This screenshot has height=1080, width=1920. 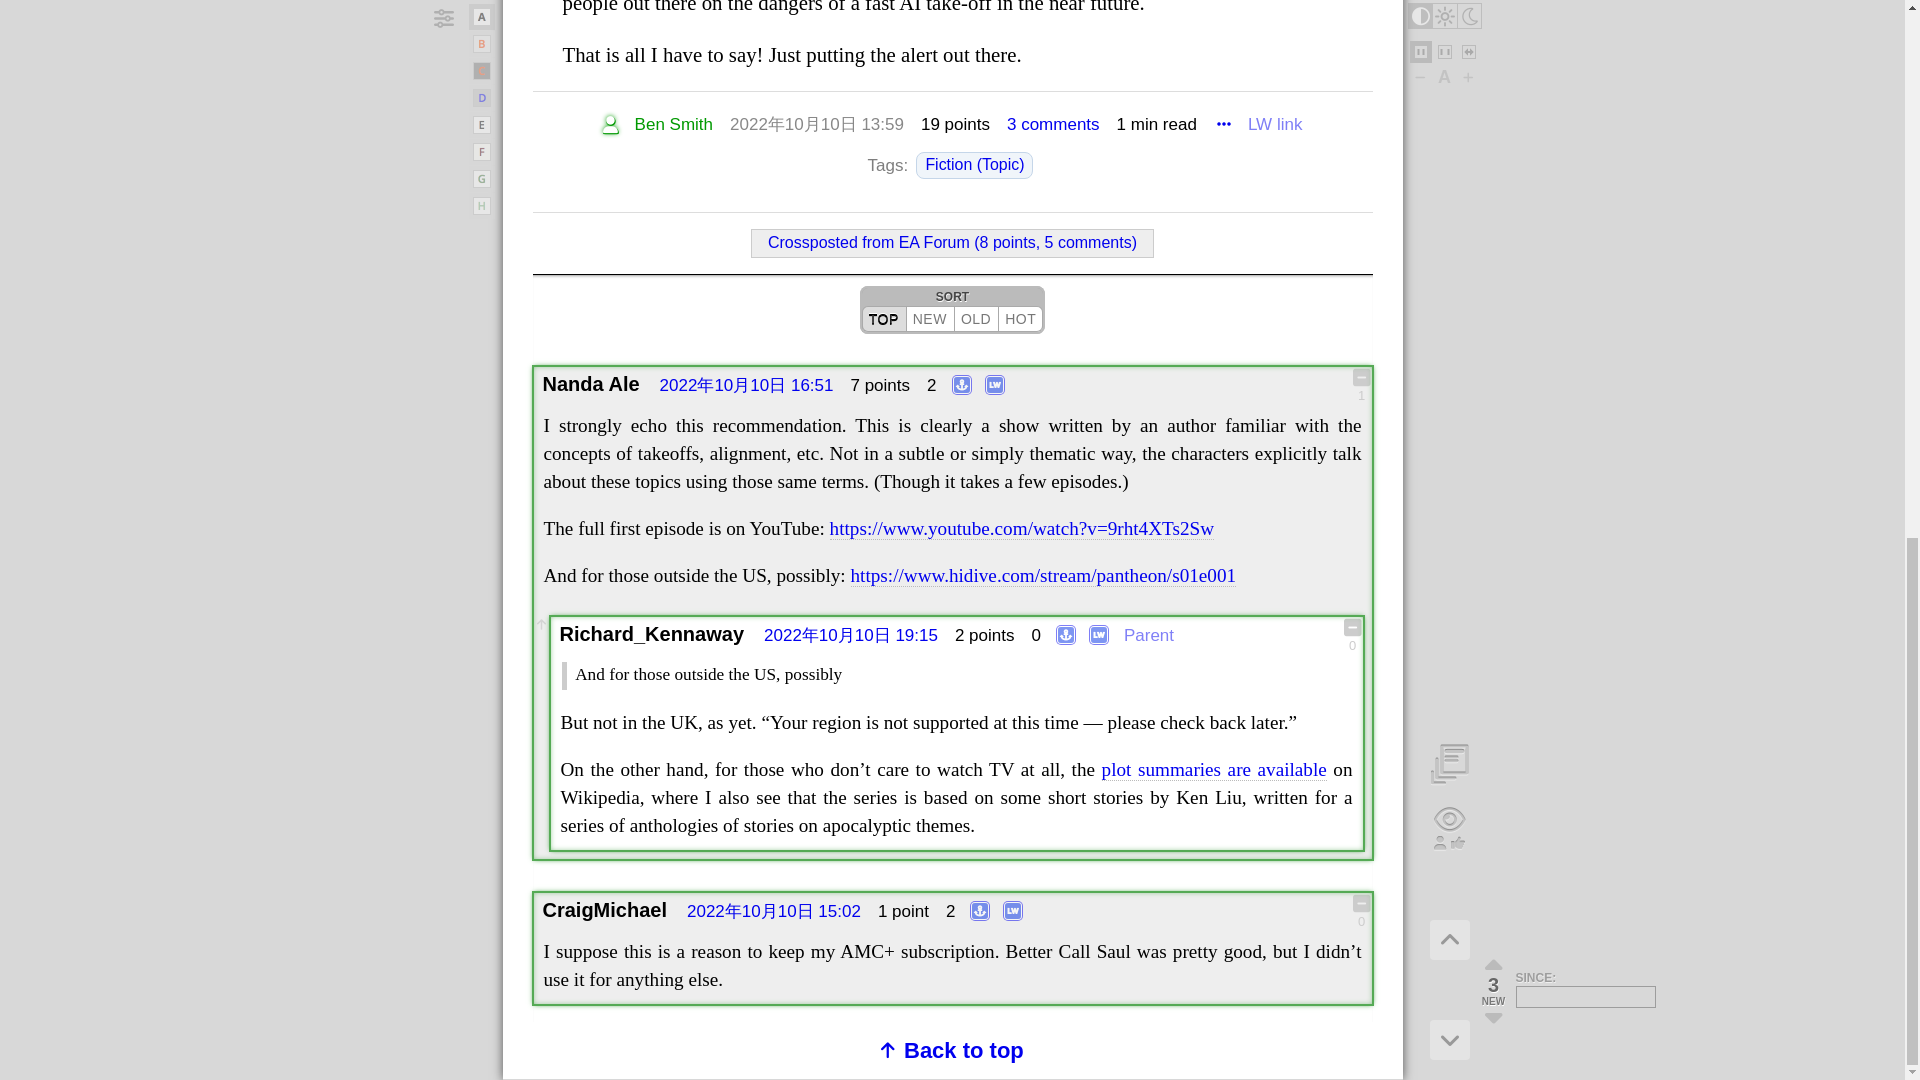 What do you see at coordinates (976, 318) in the screenshot?
I see `Sort by old` at bounding box center [976, 318].